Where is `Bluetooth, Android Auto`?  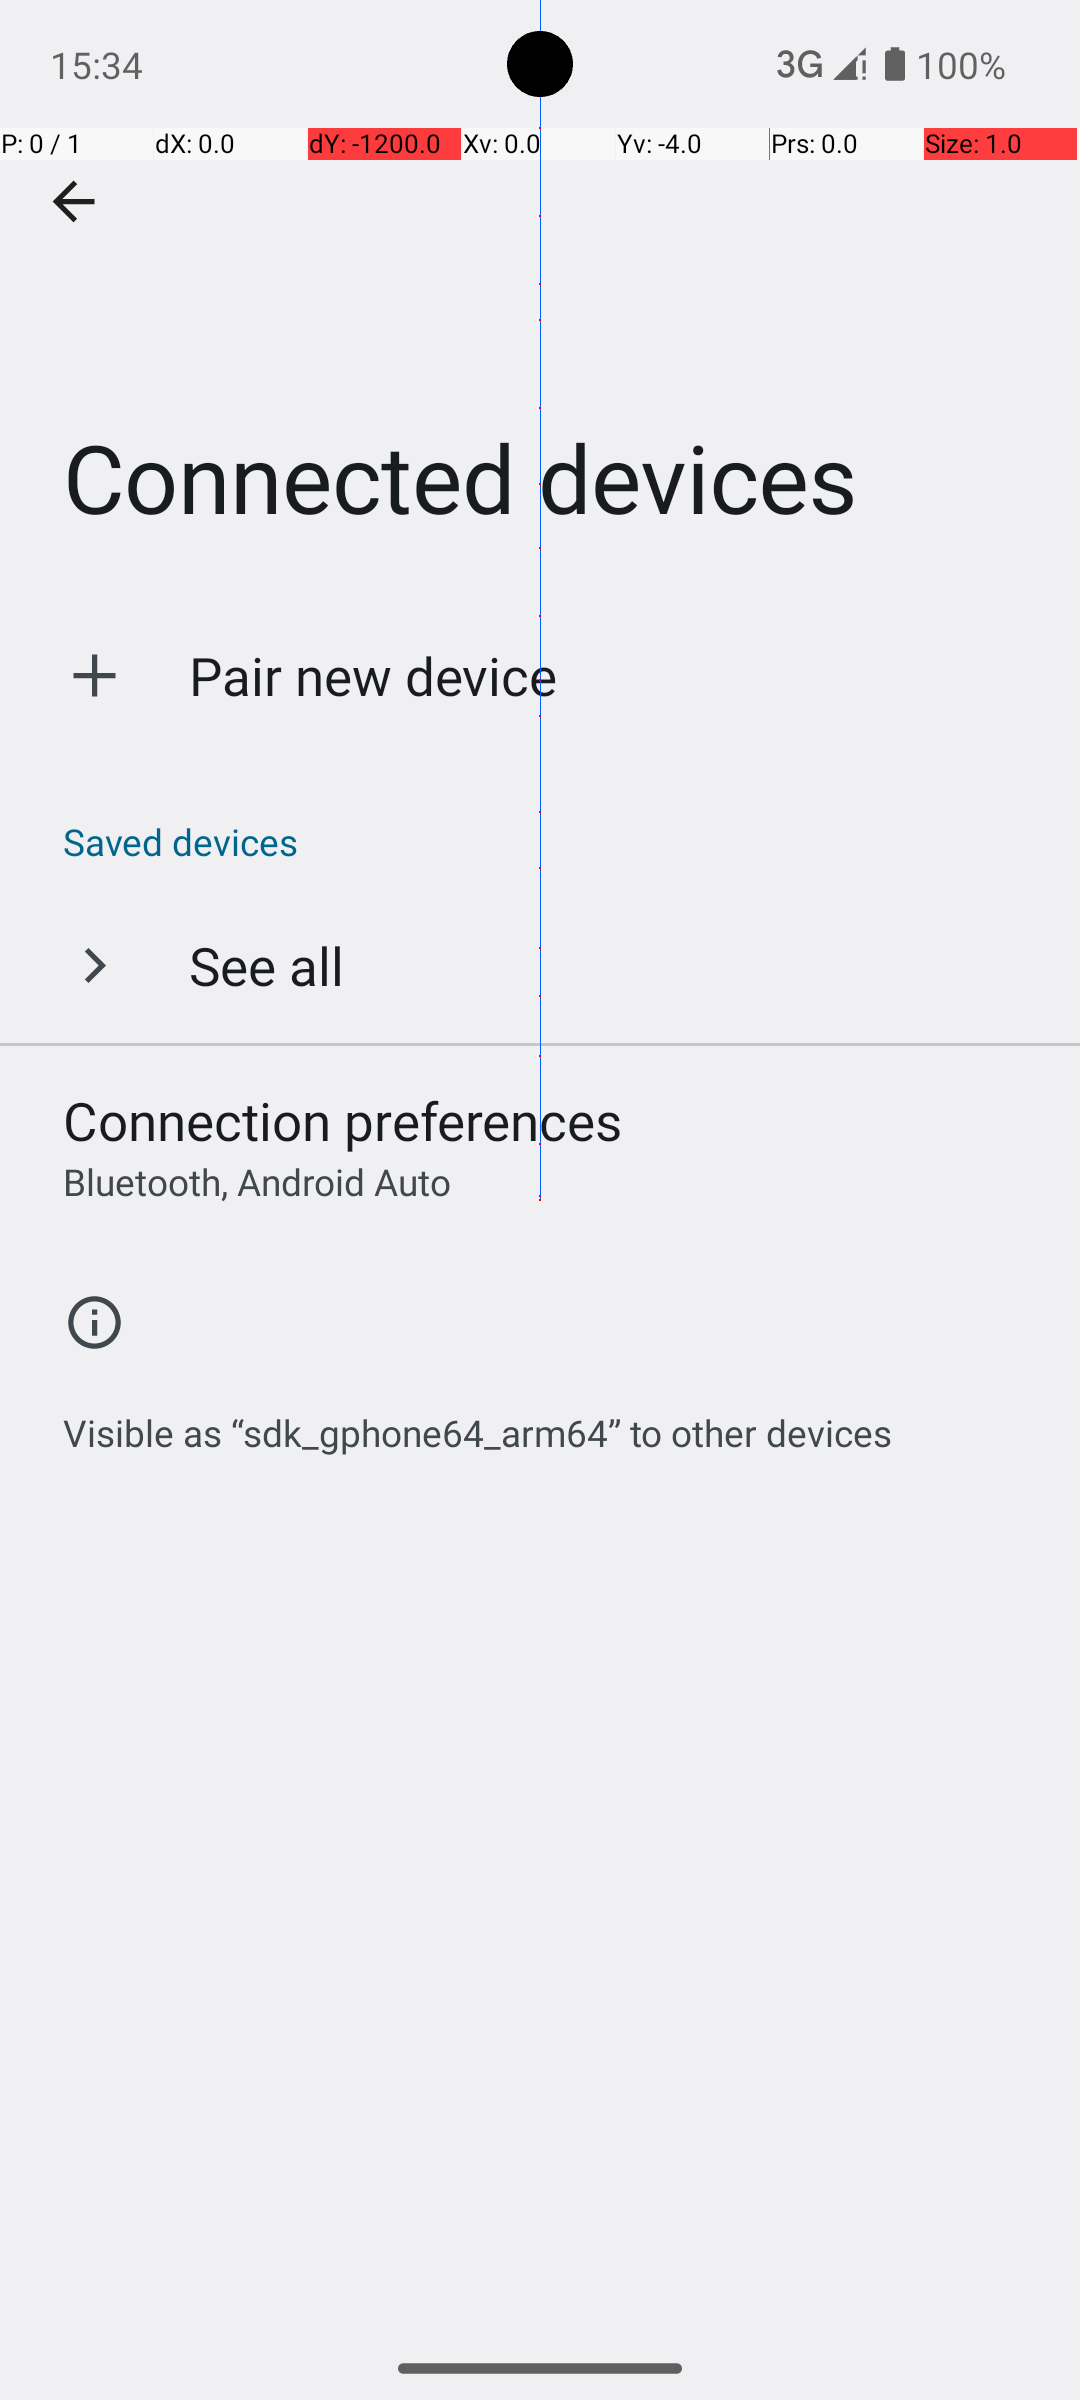 Bluetooth, Android Auto is located at coordinates (257, 1182).